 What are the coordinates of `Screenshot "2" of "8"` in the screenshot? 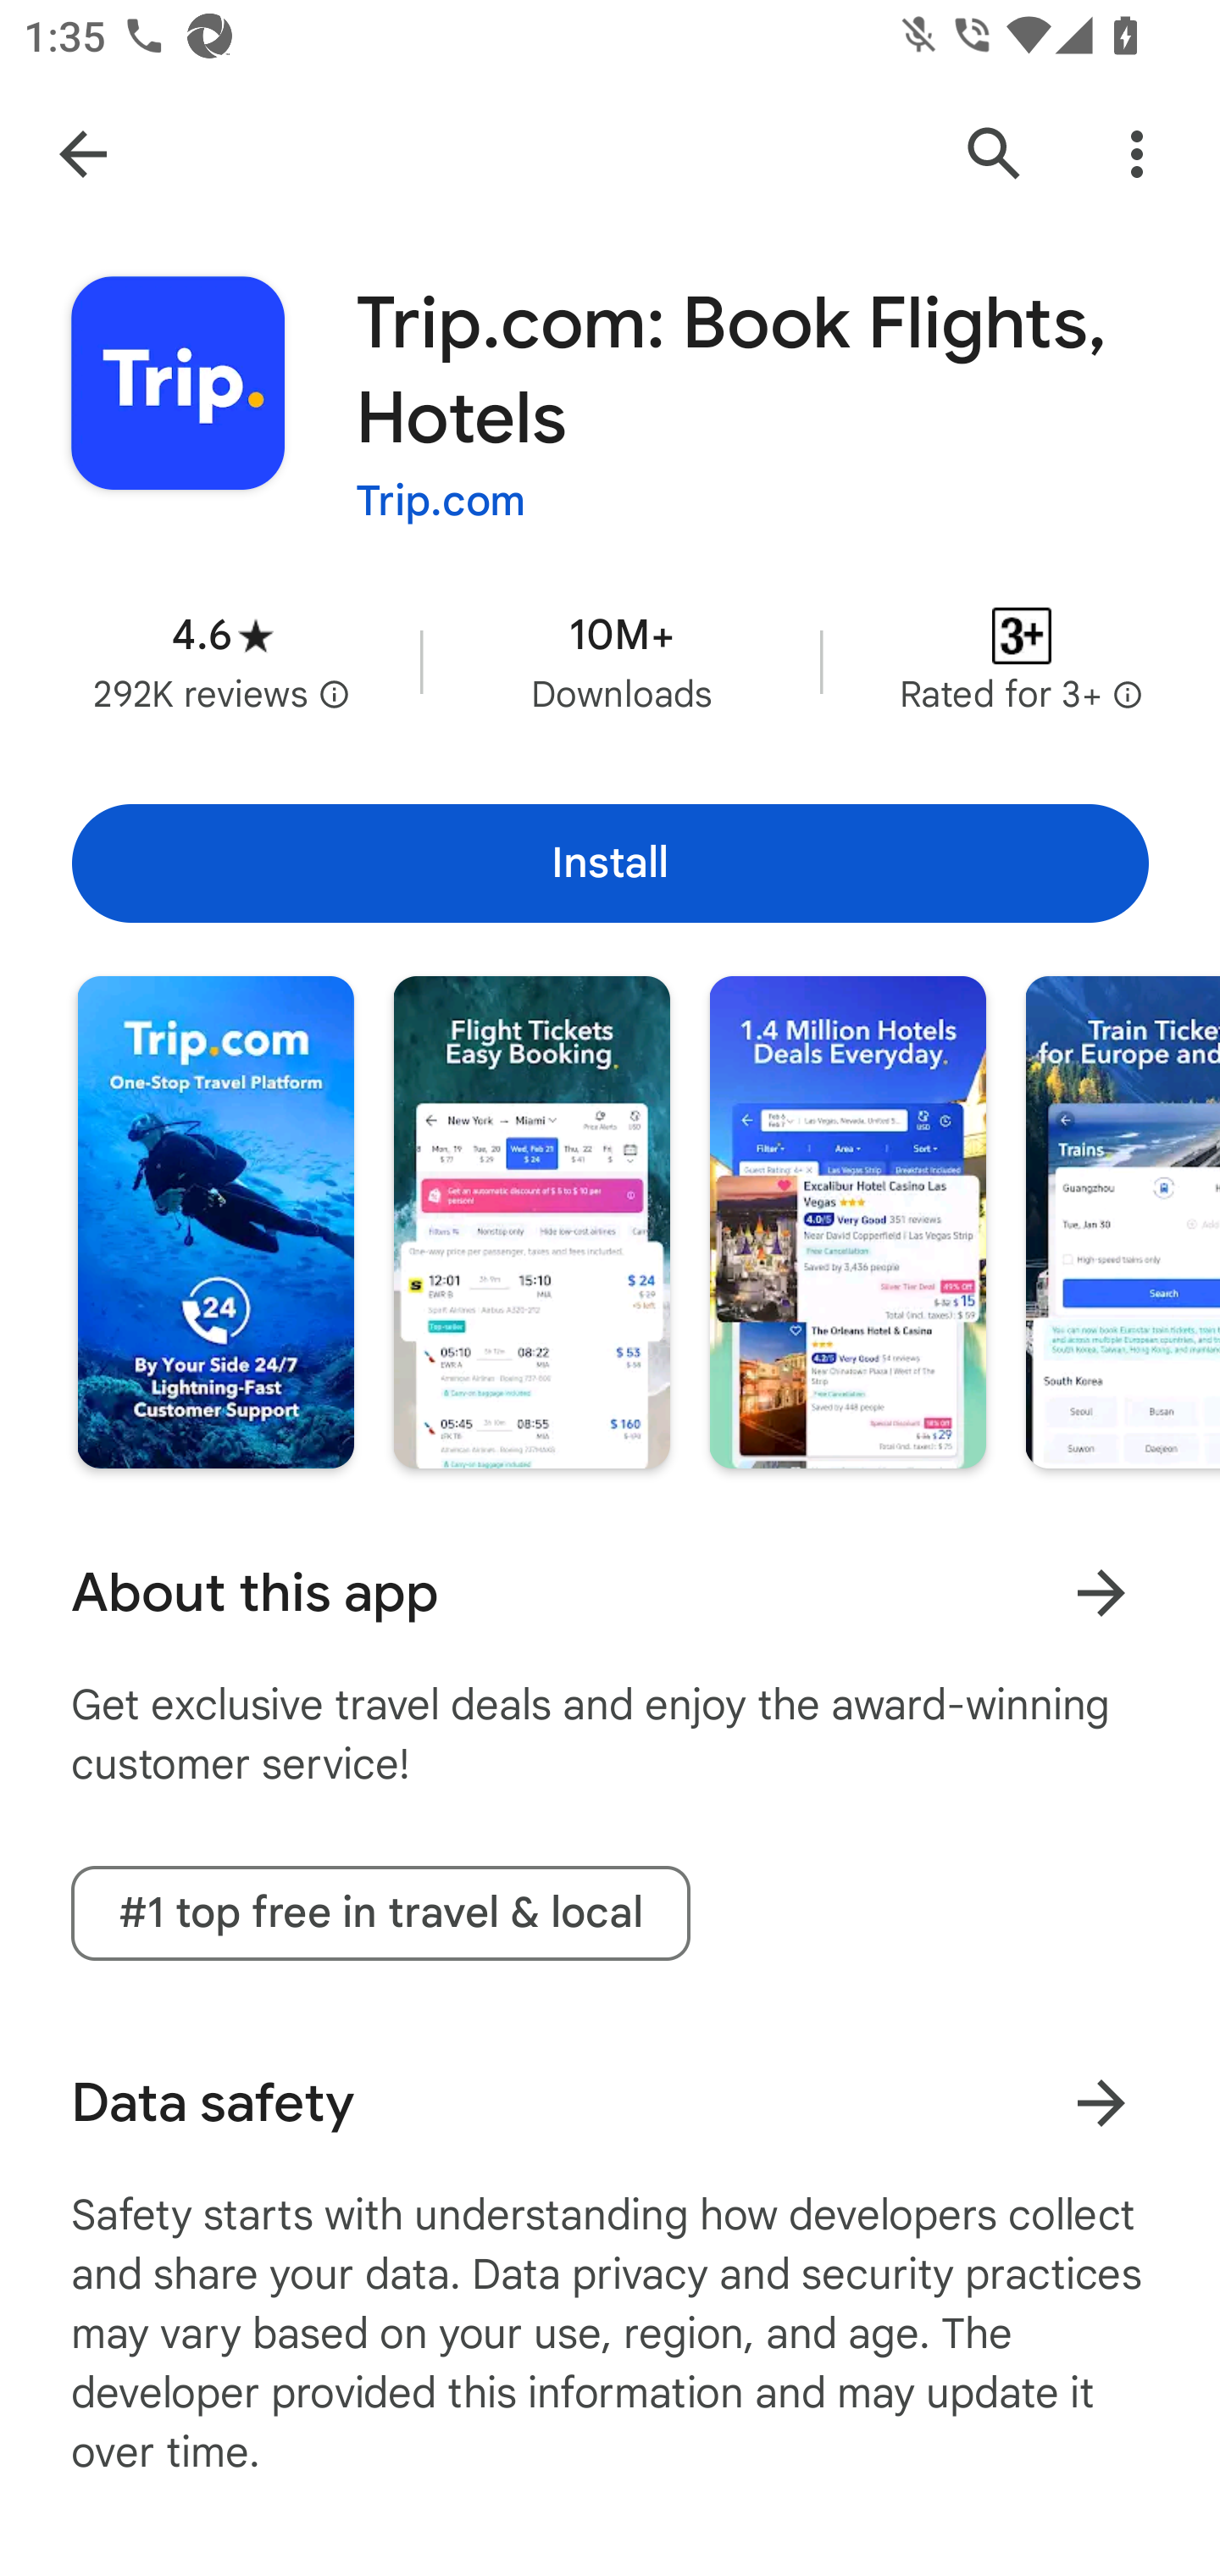 It's located at (530, 1222).